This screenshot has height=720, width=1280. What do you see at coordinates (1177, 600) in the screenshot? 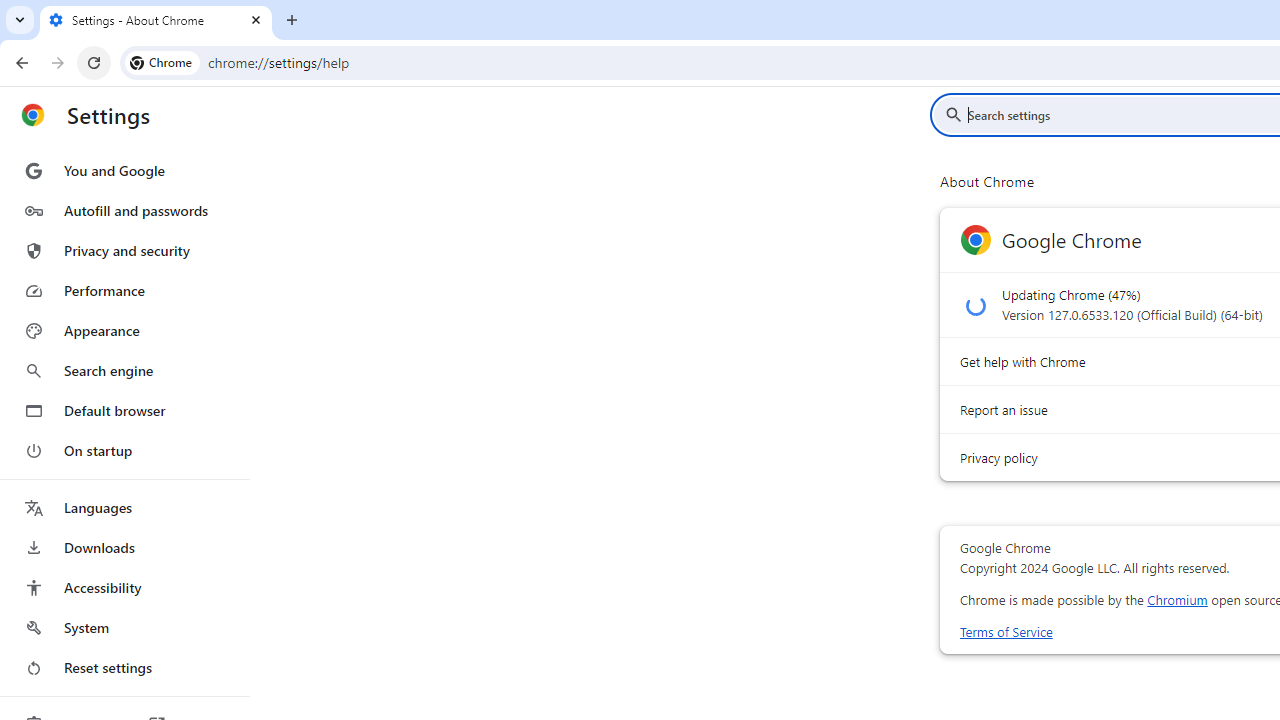
I see `Chromium` at bounding box center [1177, 600].